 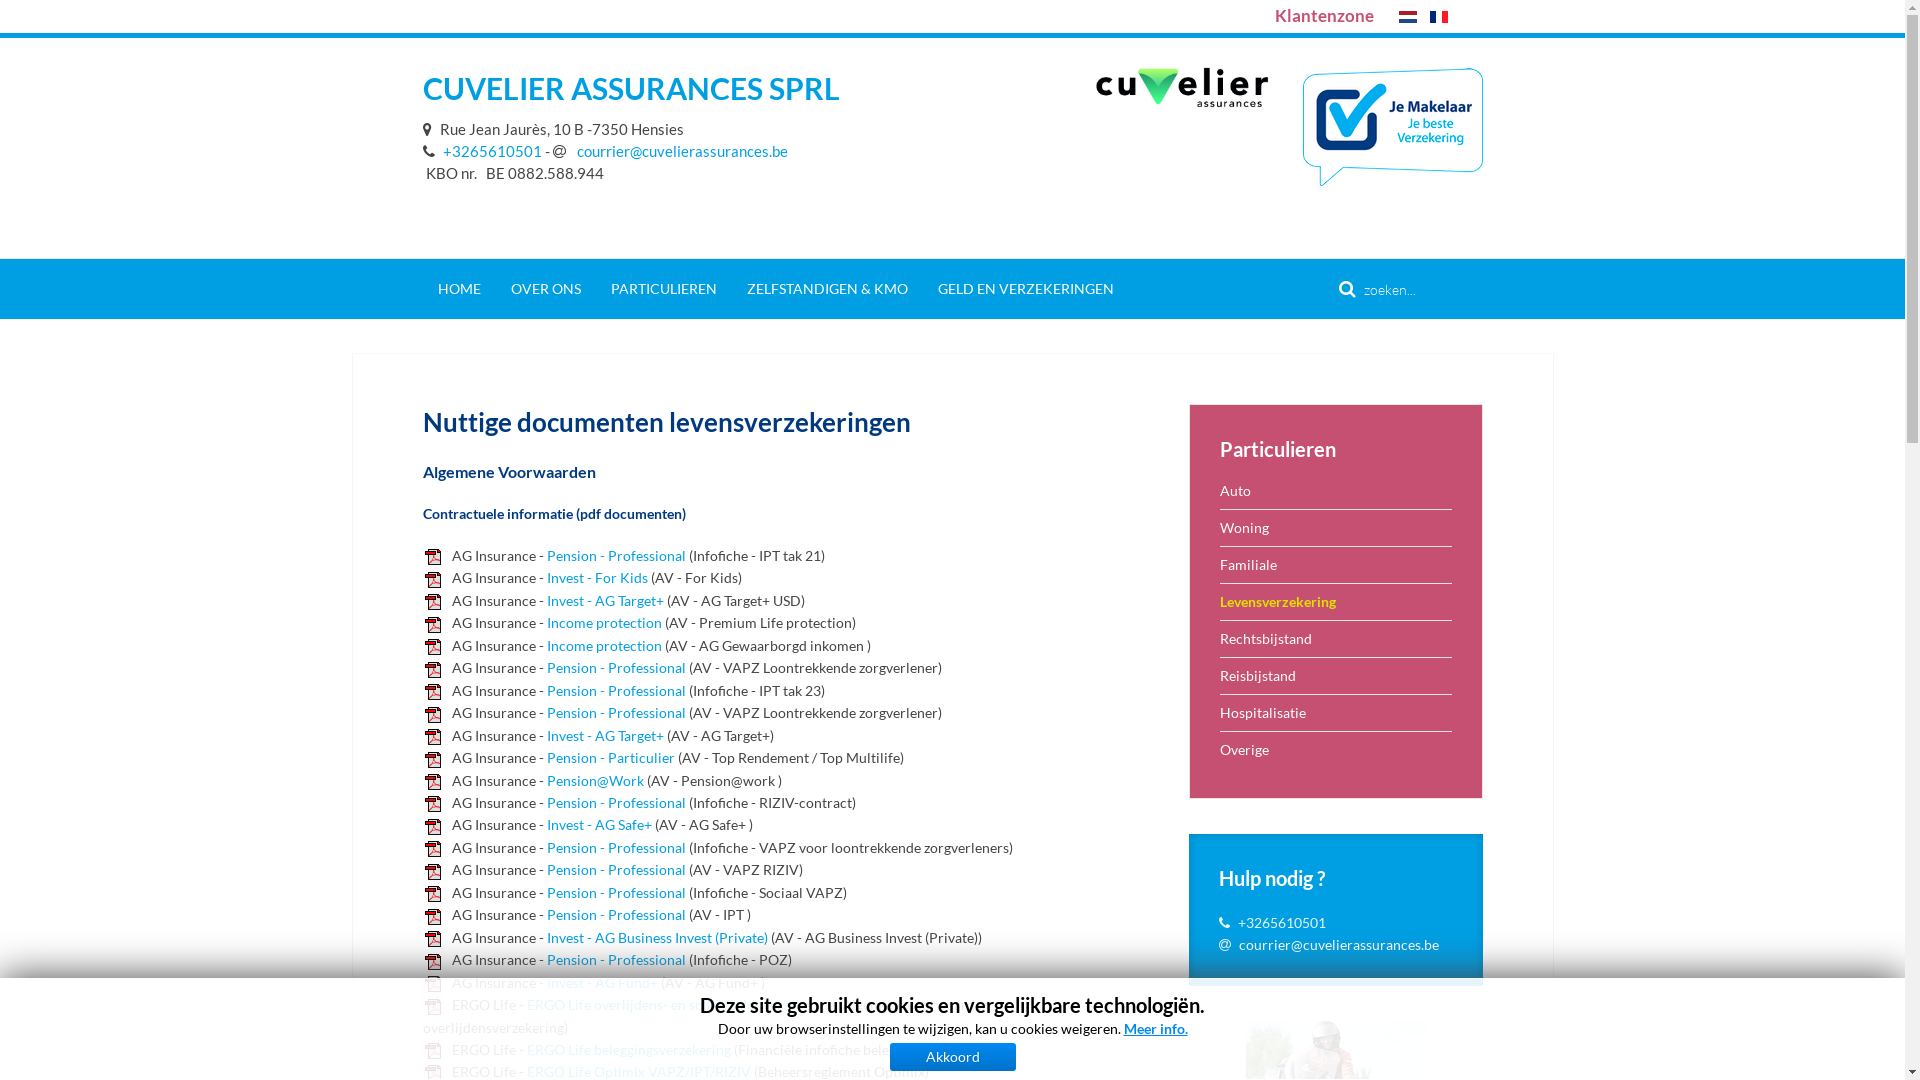 I want to click on ZELFSTANDIGEN & KMO, so click(x=828, y=289).